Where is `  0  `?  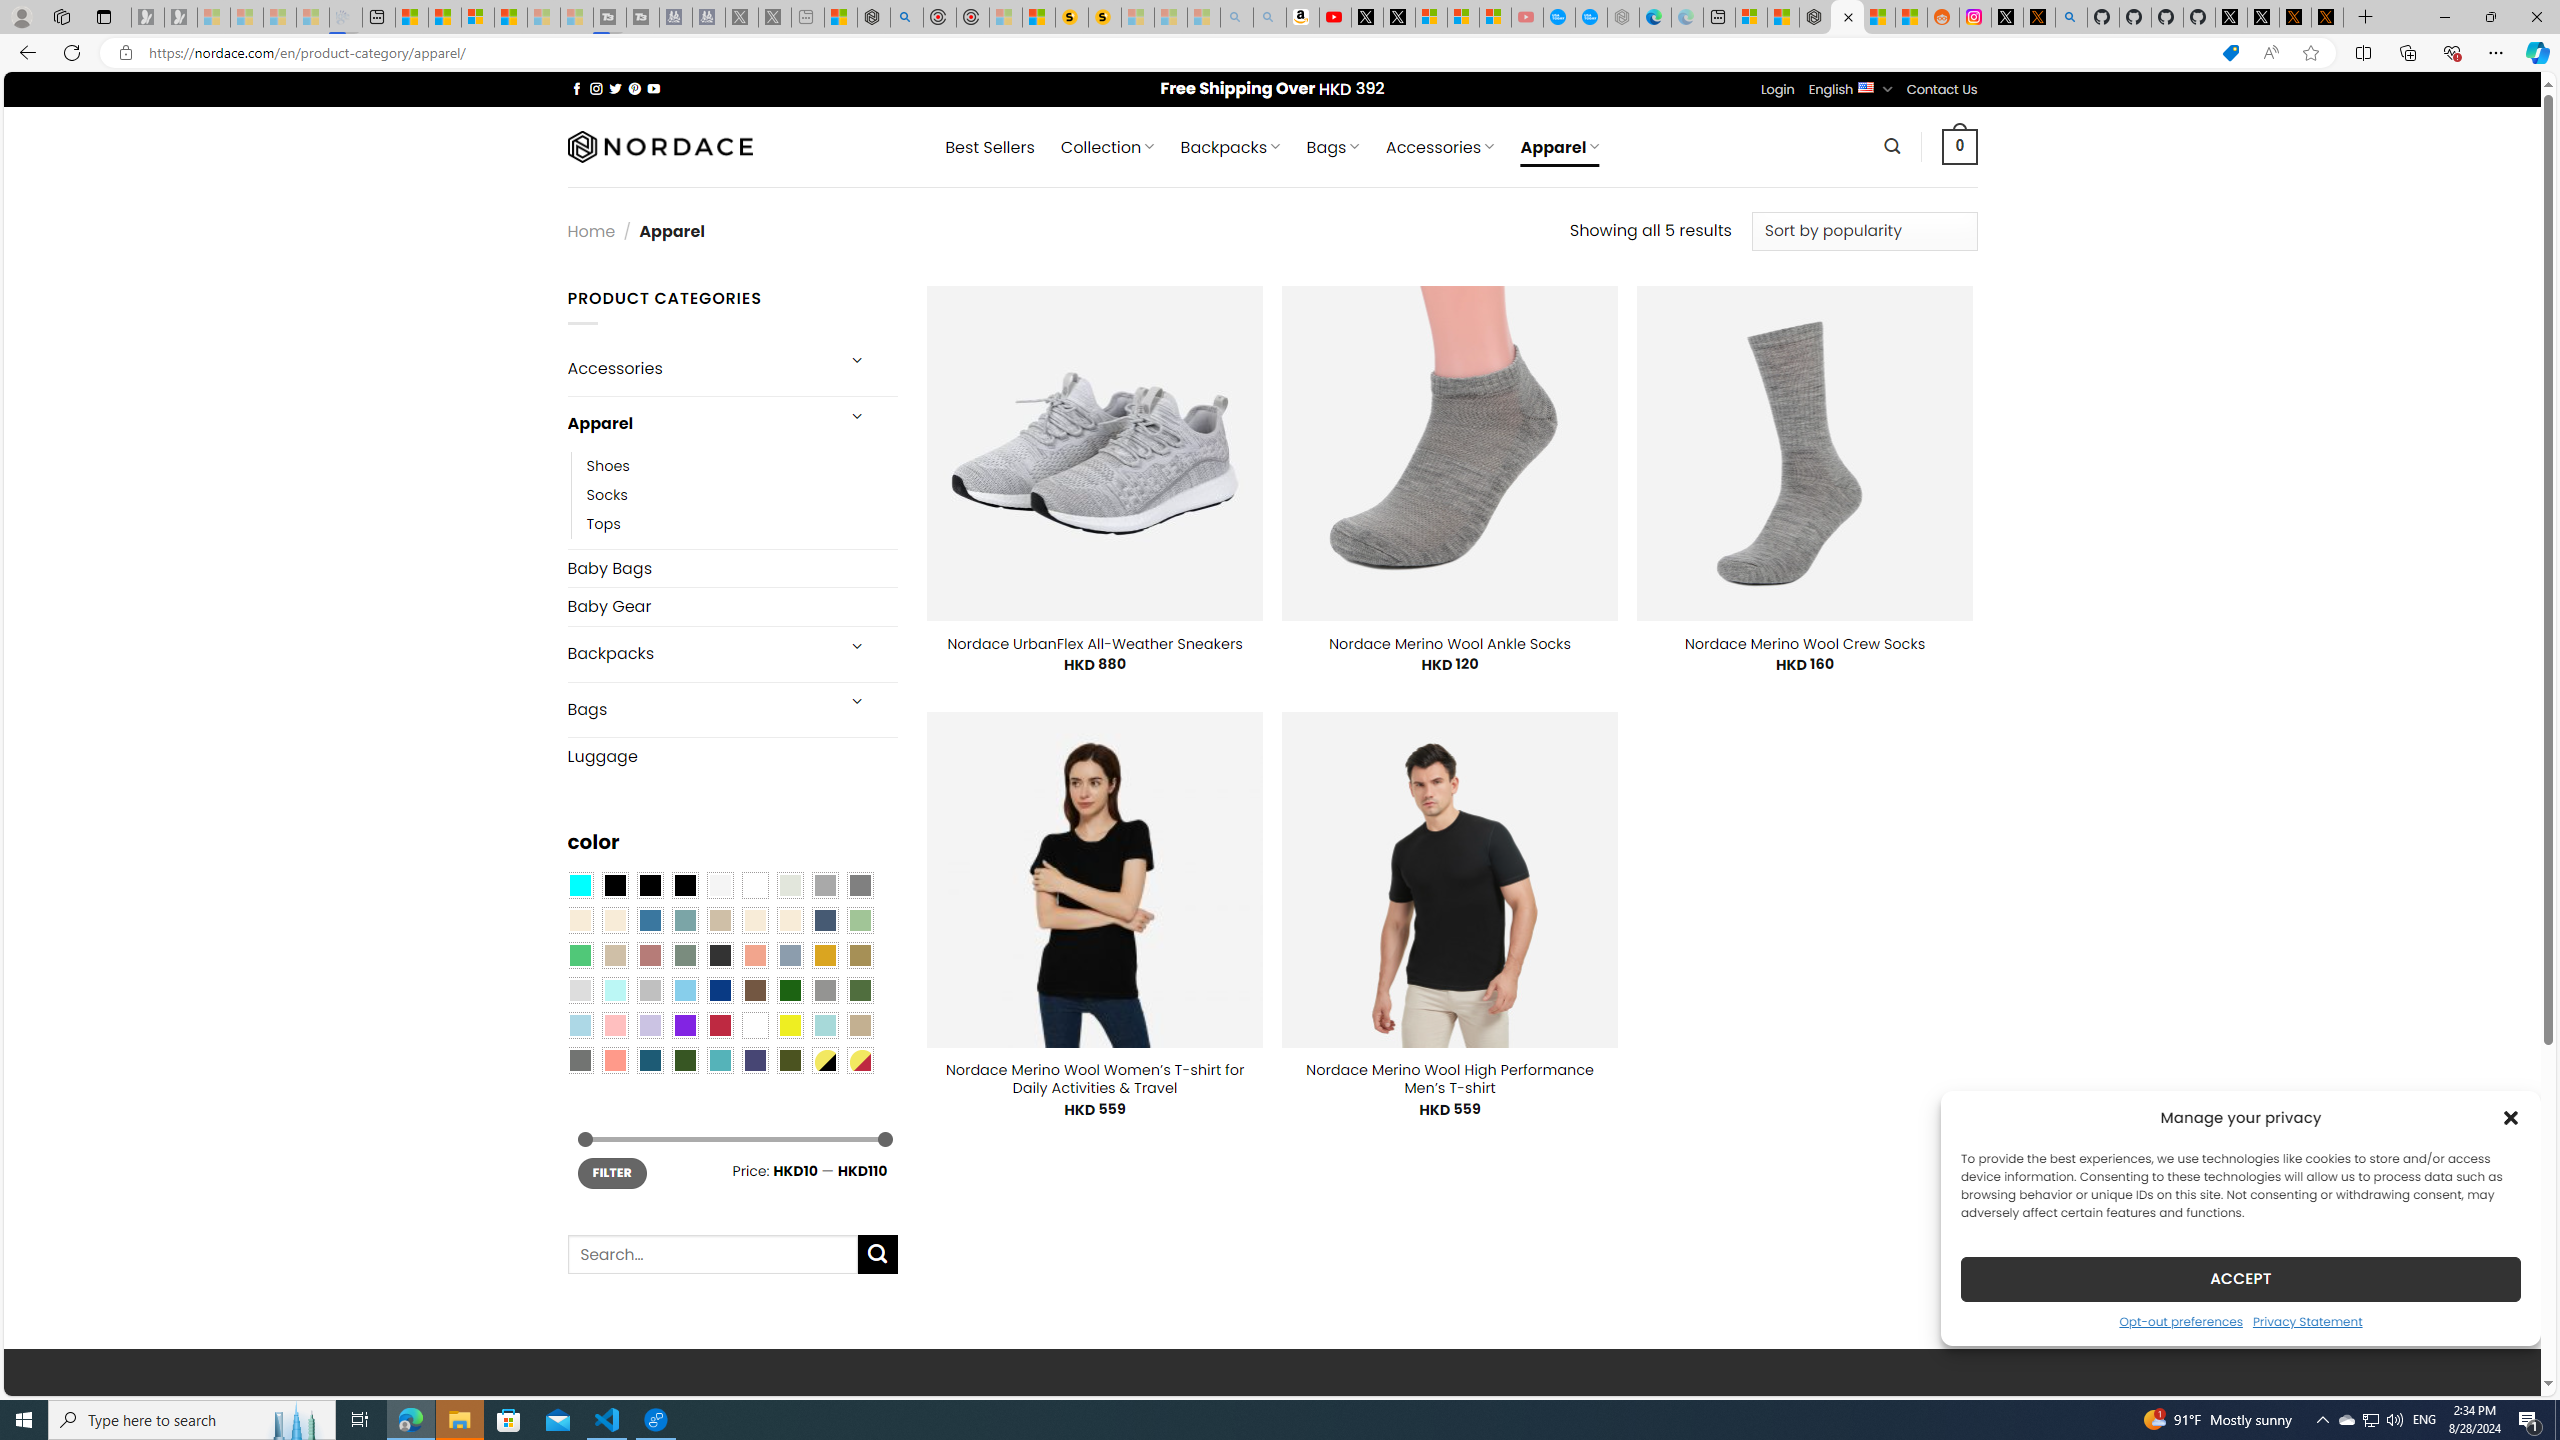
  0   is located at coordinates (1960, 146).